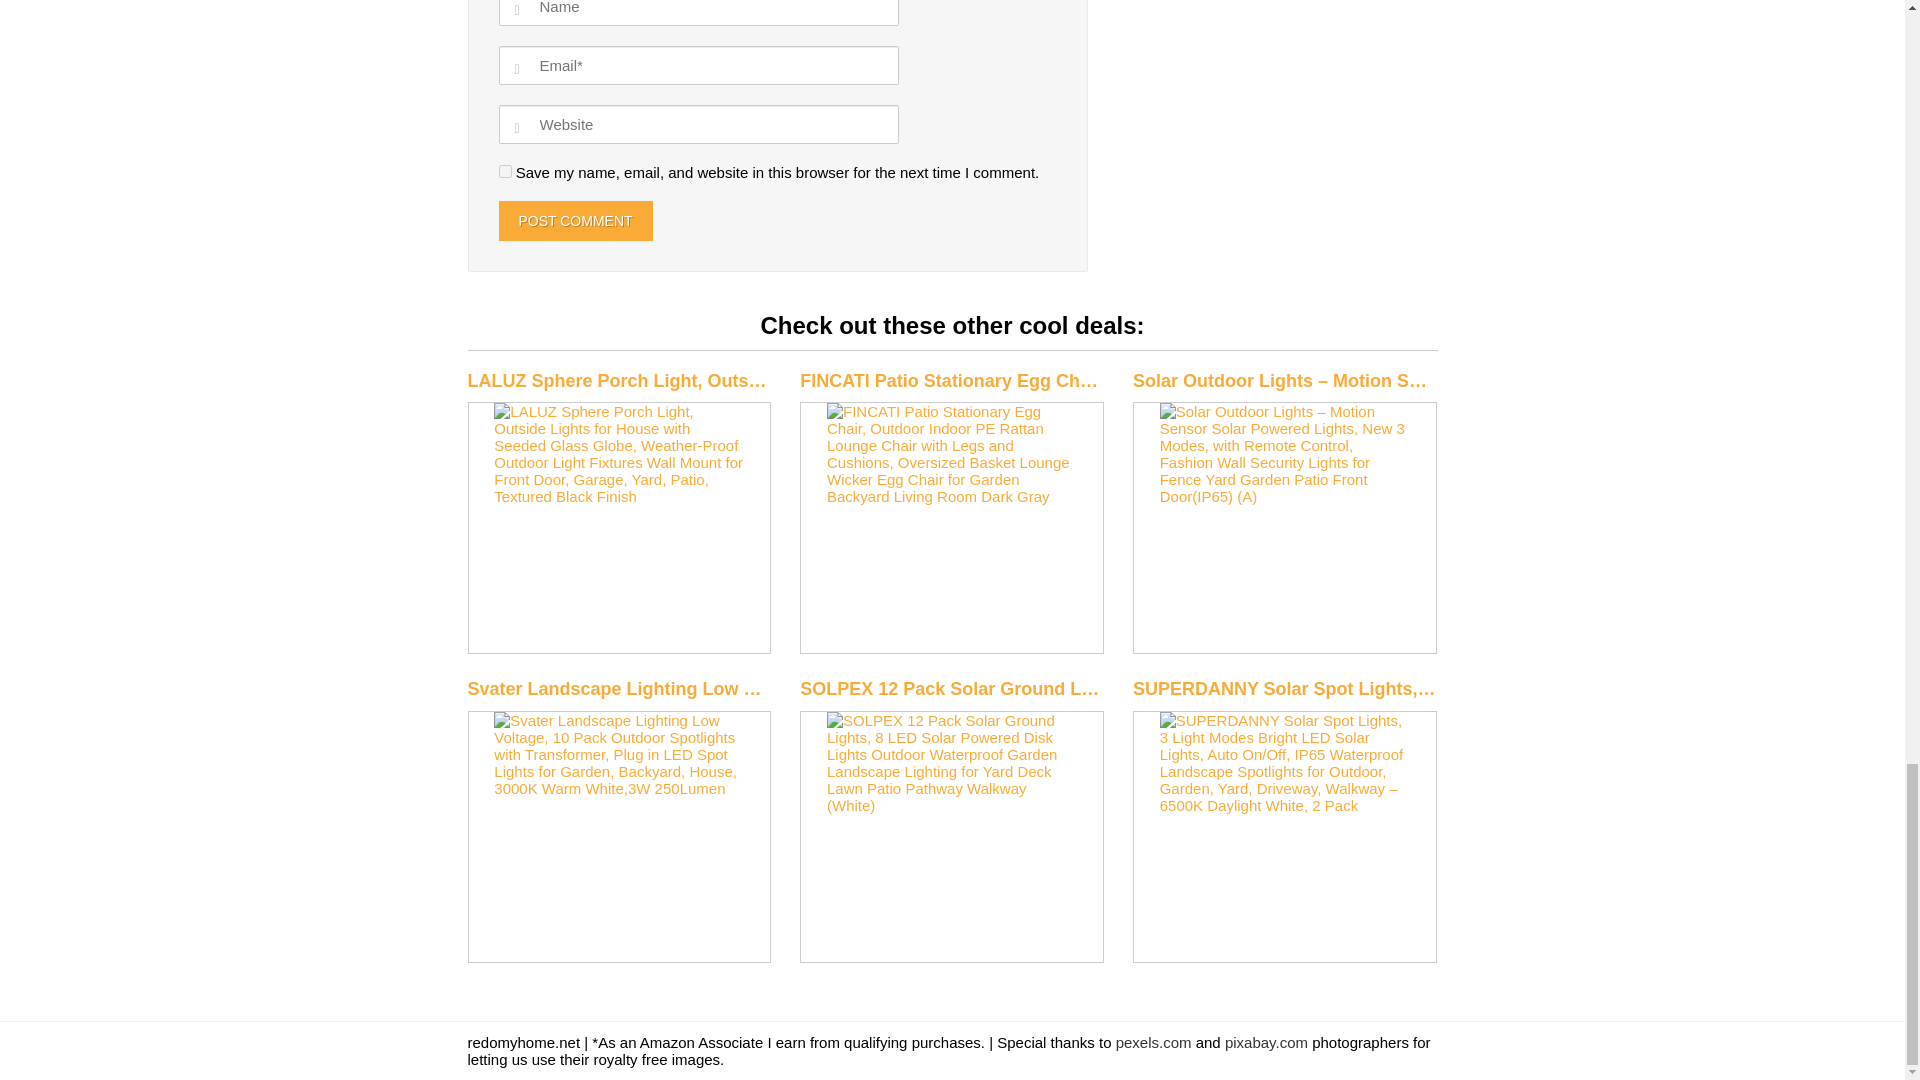 This screenshot has height=1080, width=1920. I want to click on Post Comment, so click(574, 219).